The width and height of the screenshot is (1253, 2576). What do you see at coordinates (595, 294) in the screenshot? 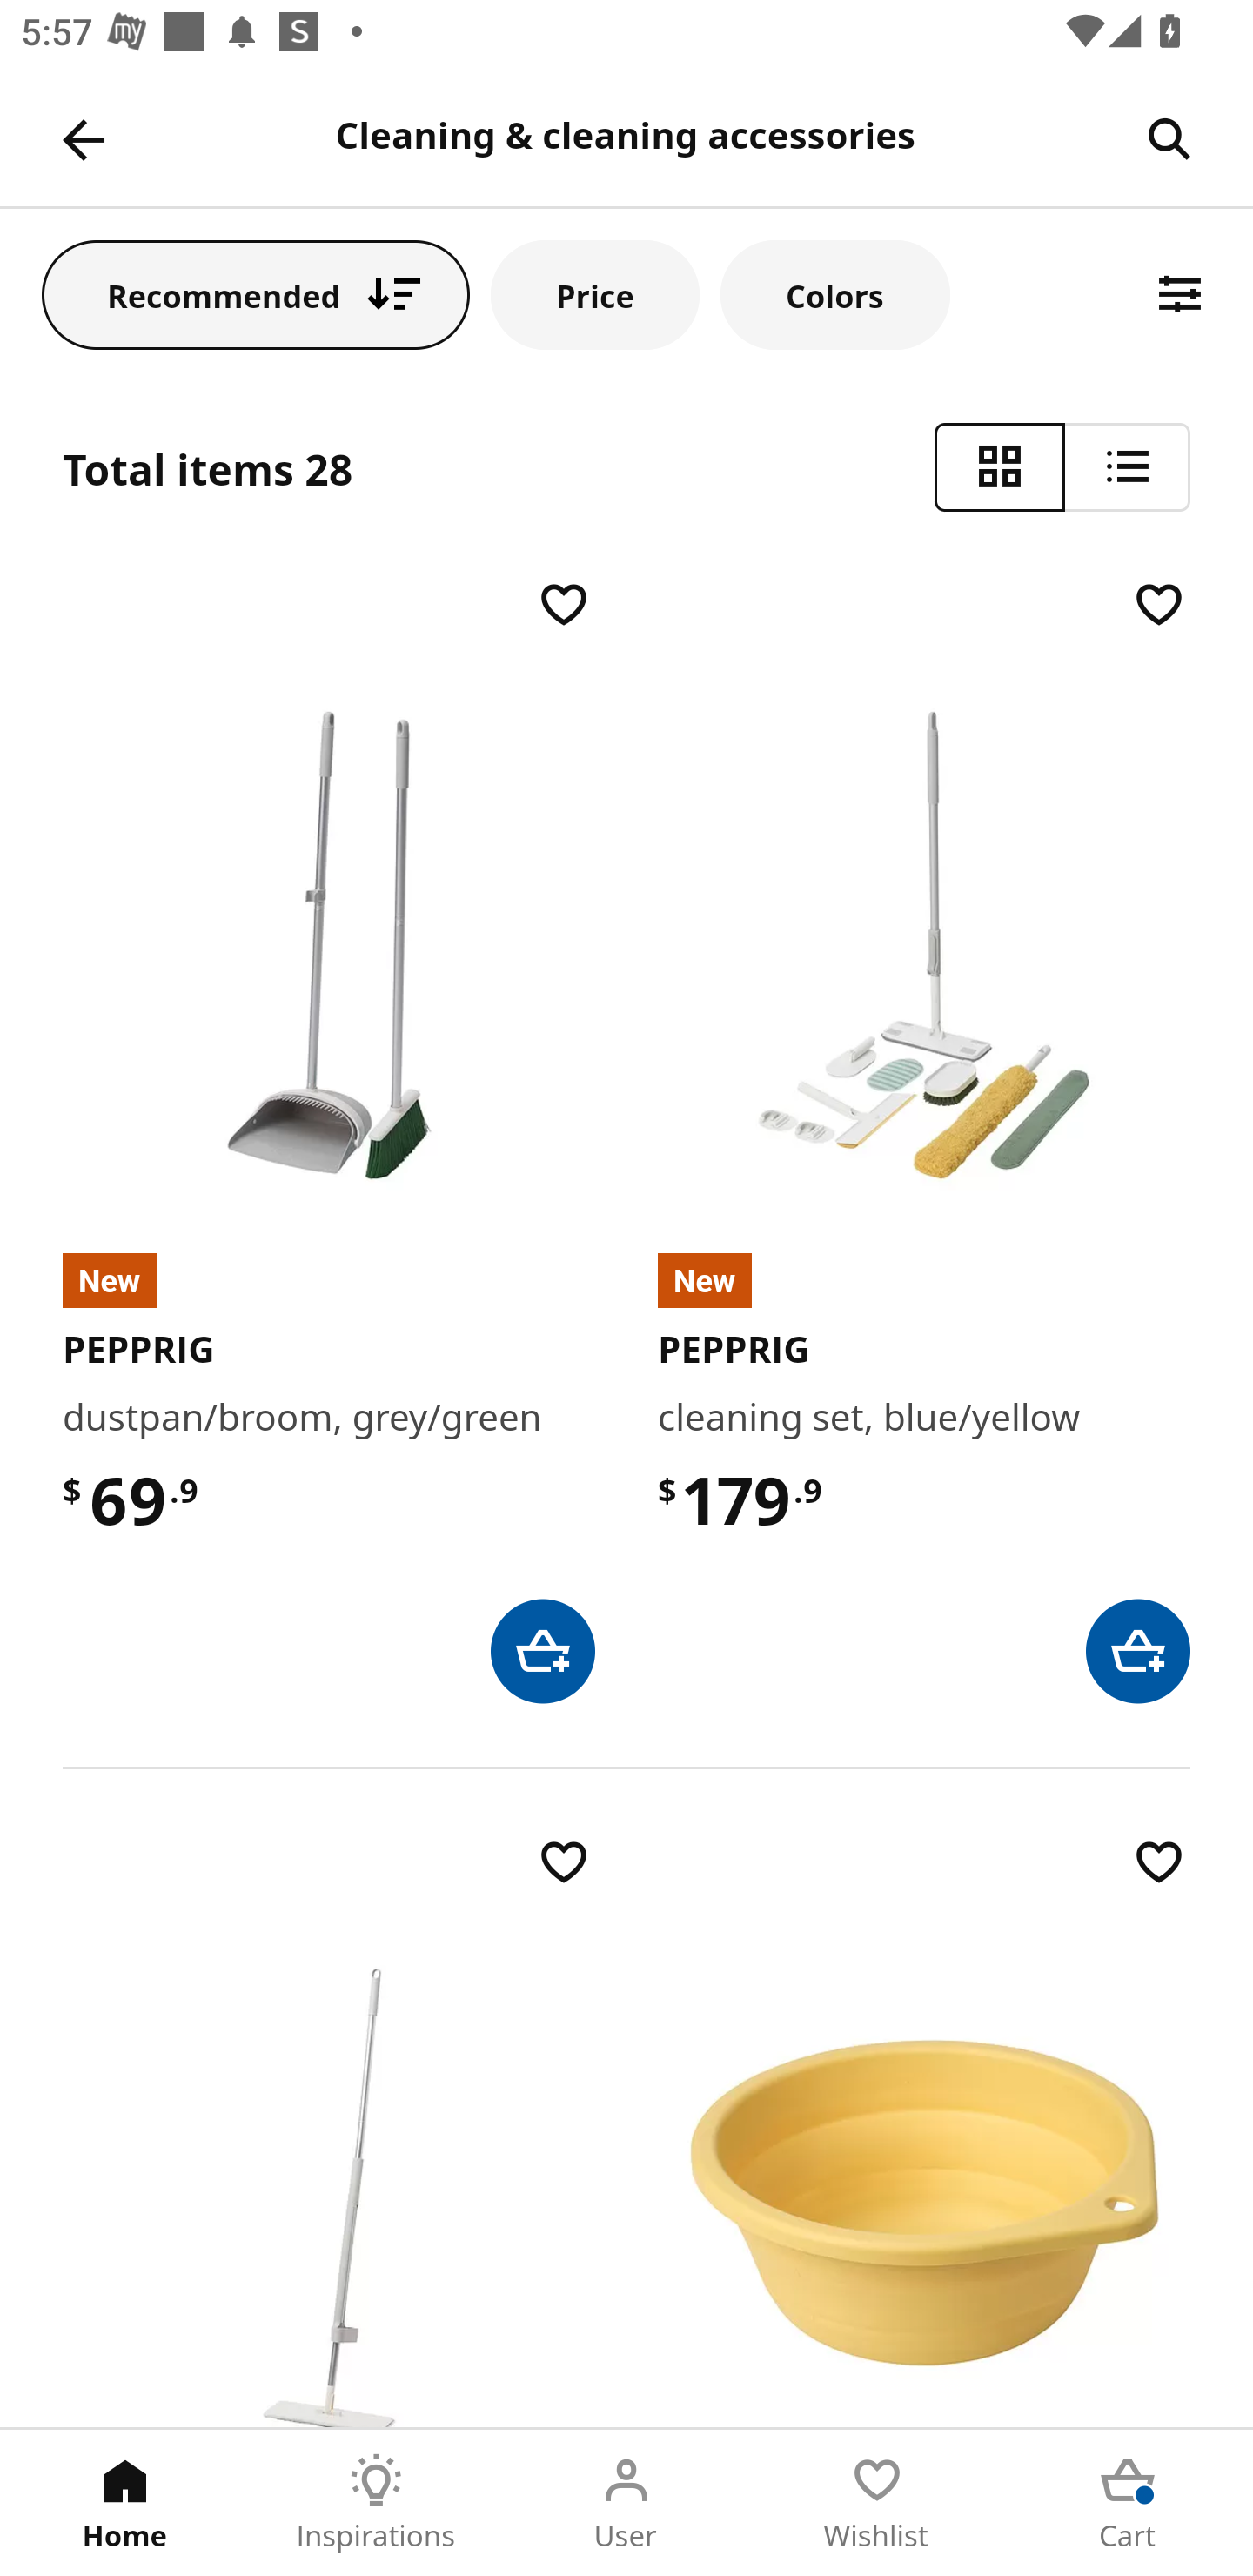
I see `Price` at bounding box center [595, 294].